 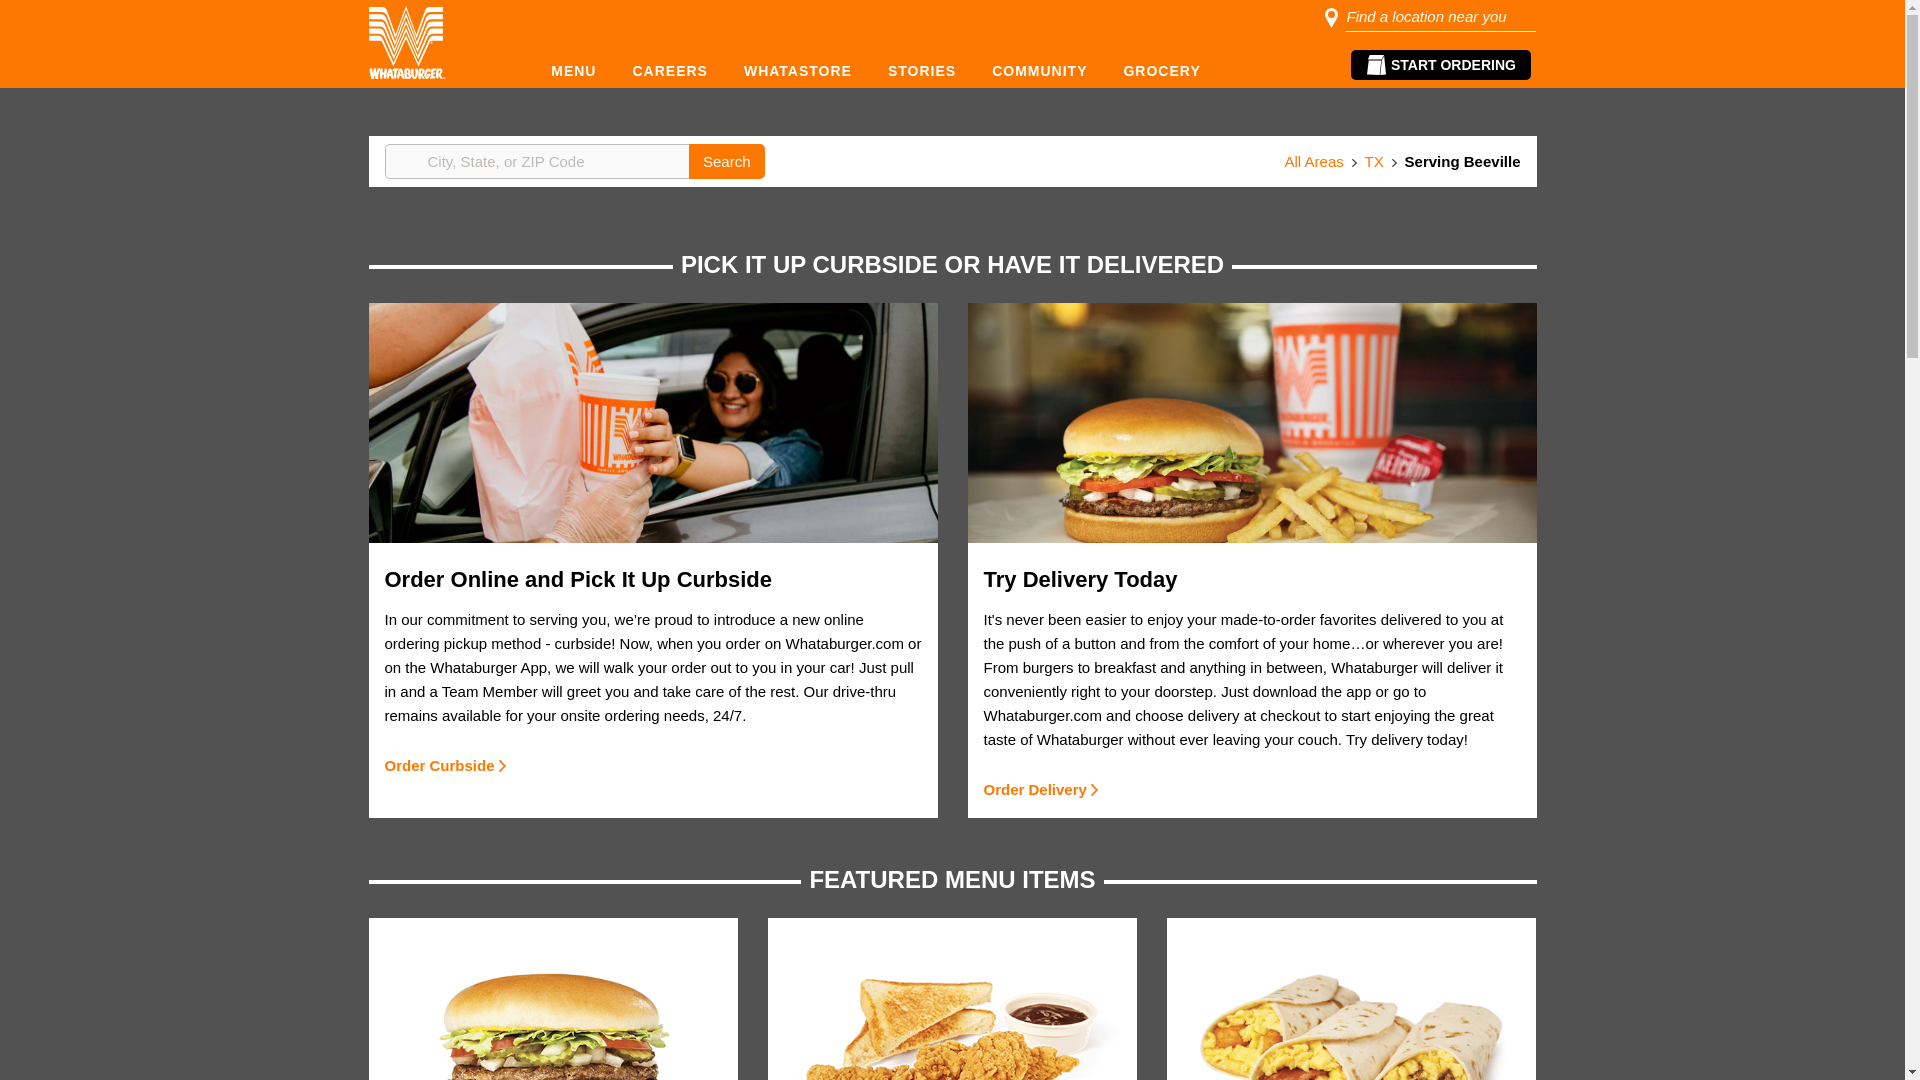 I want to click on CAREERS, so click(x=668, y=70).